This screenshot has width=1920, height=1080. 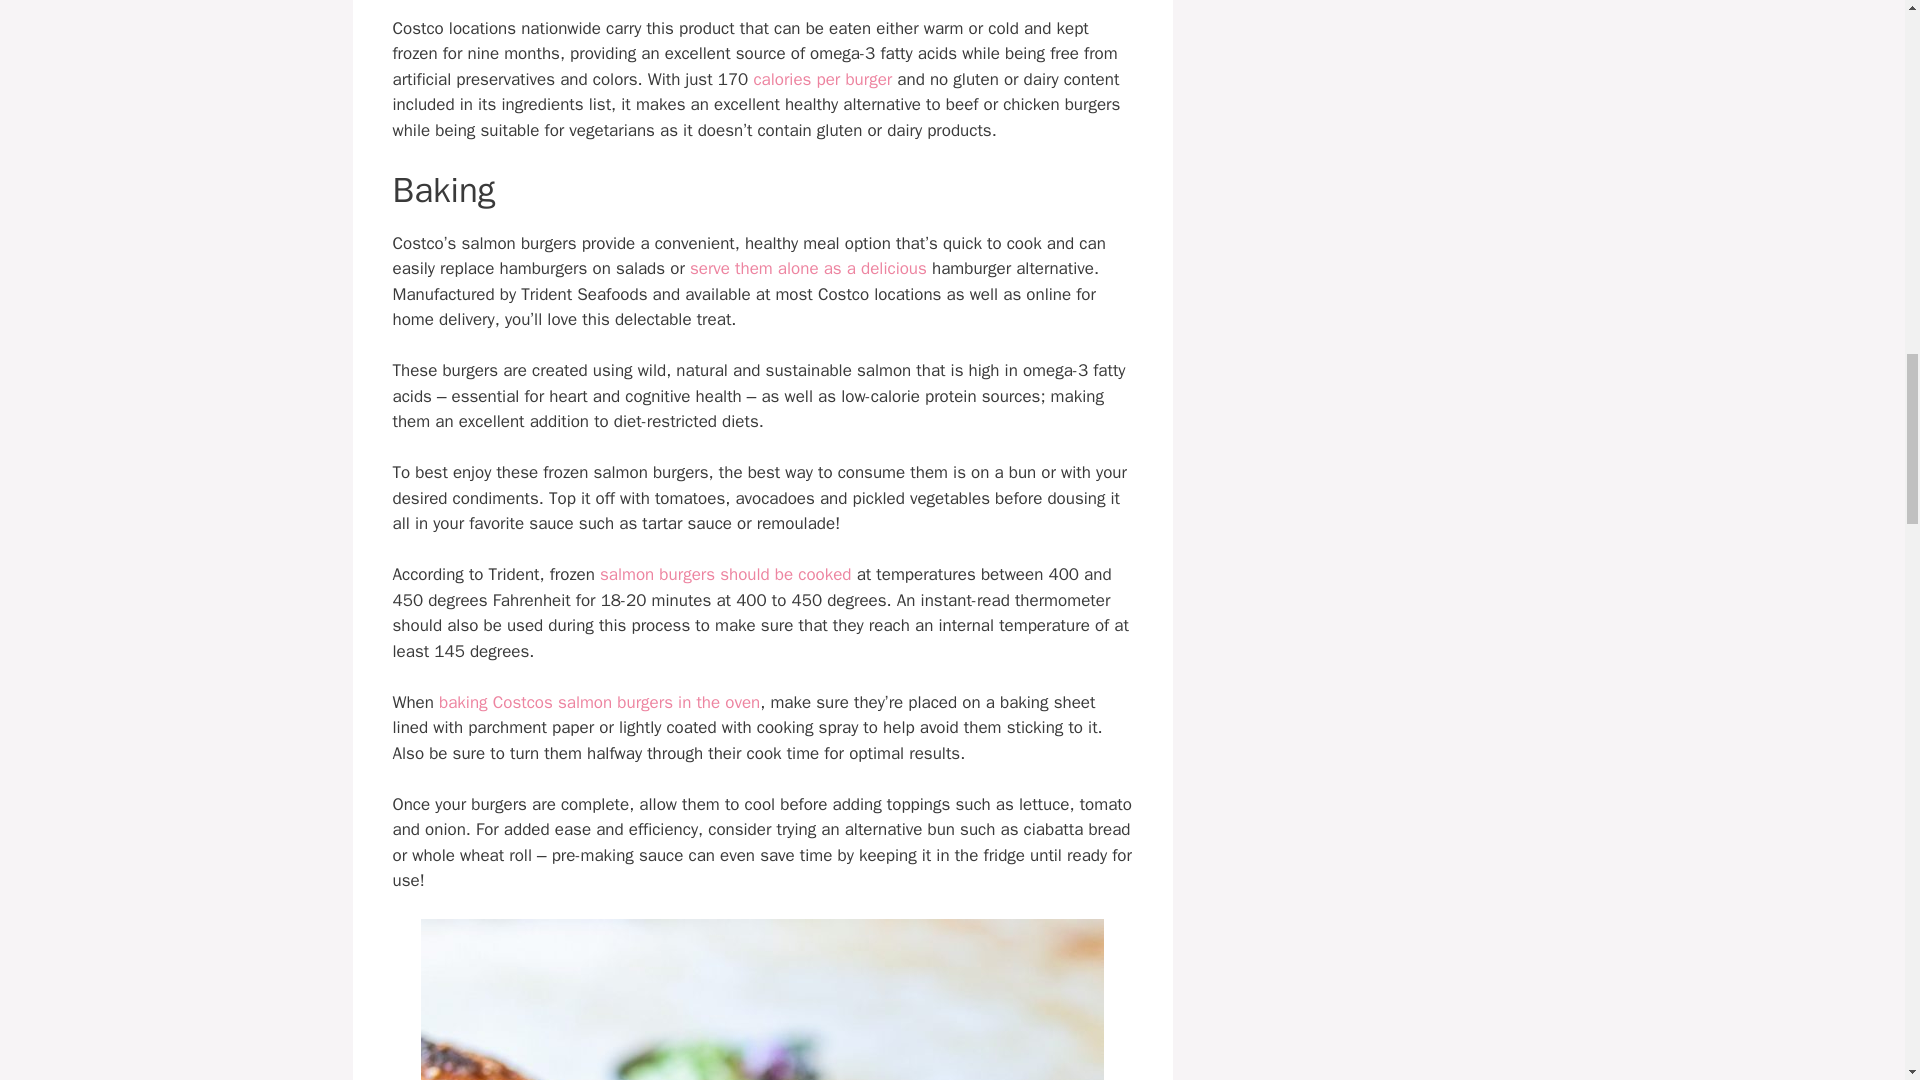 I want to click on serve them alone as a delicious, so click(x=808, y=268).